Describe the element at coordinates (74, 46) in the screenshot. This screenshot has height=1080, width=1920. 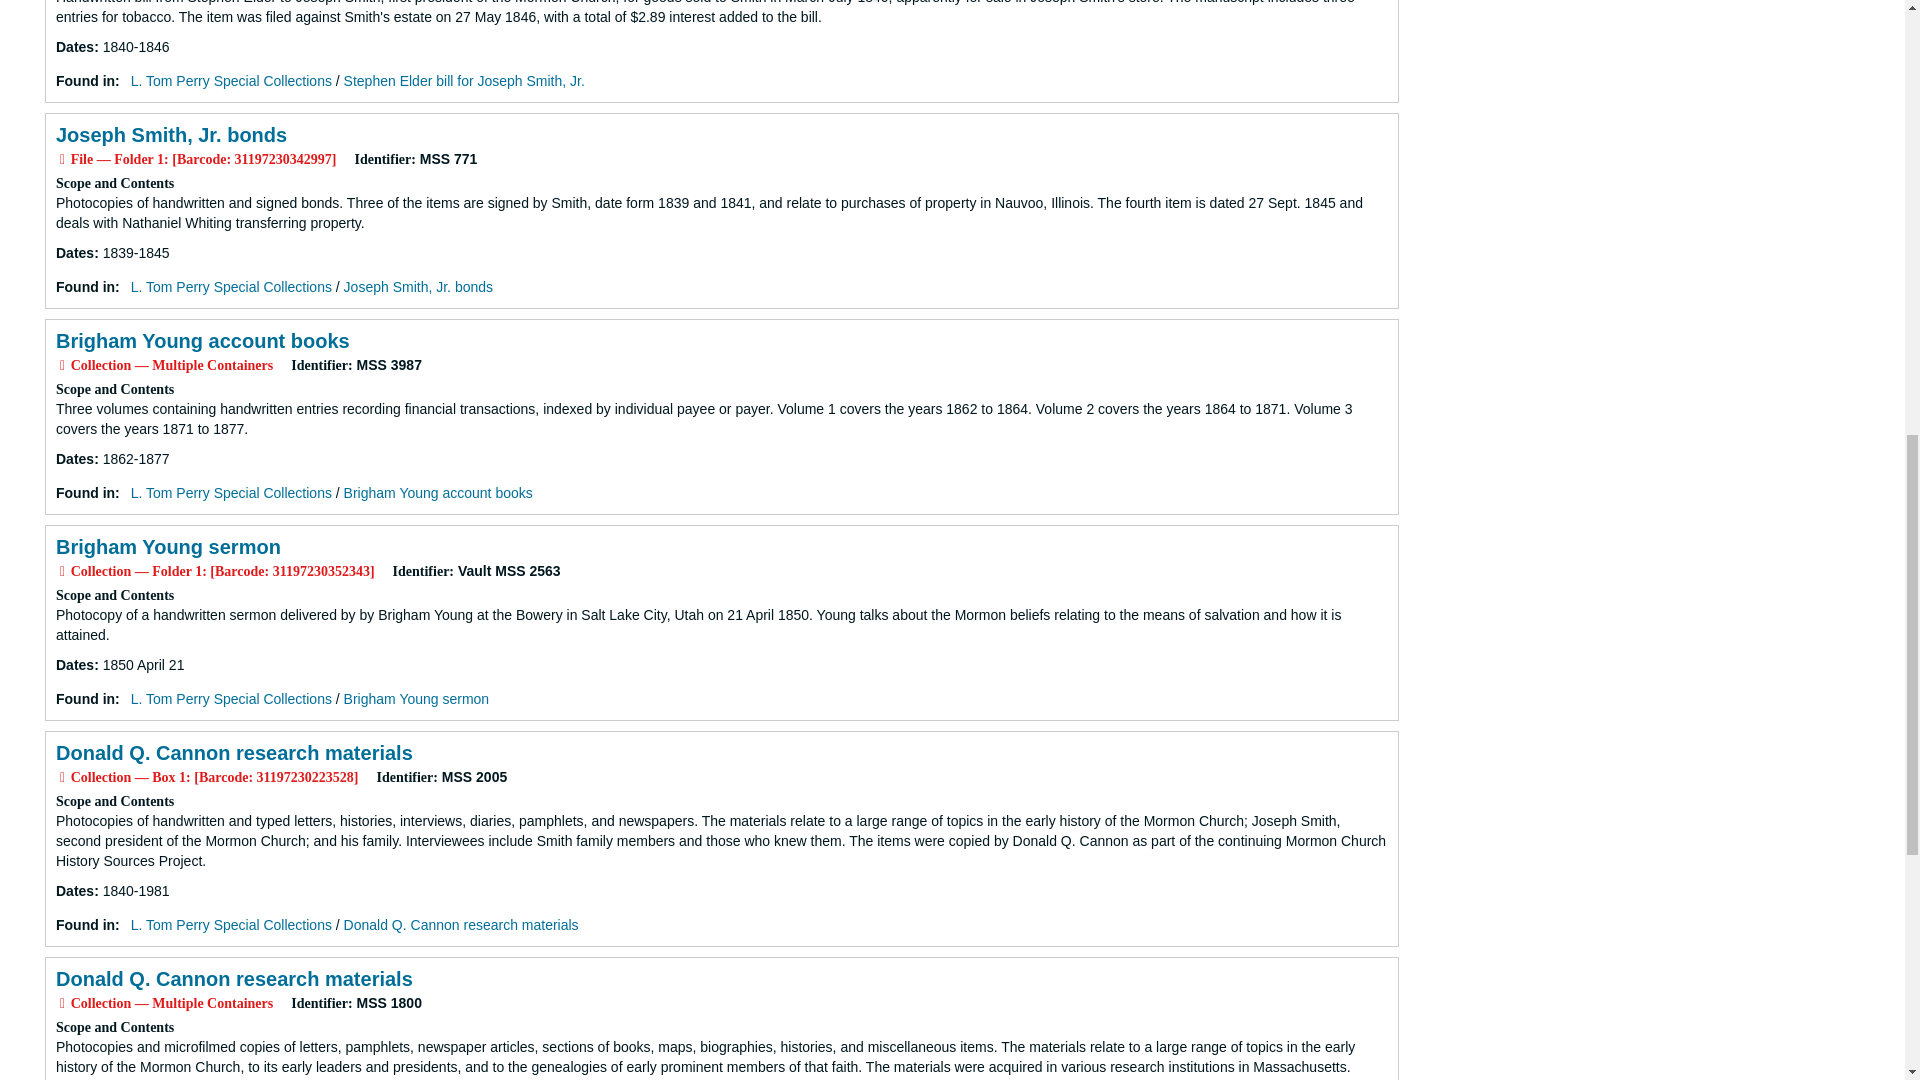
I see `translation missing: en.dates` at that location.